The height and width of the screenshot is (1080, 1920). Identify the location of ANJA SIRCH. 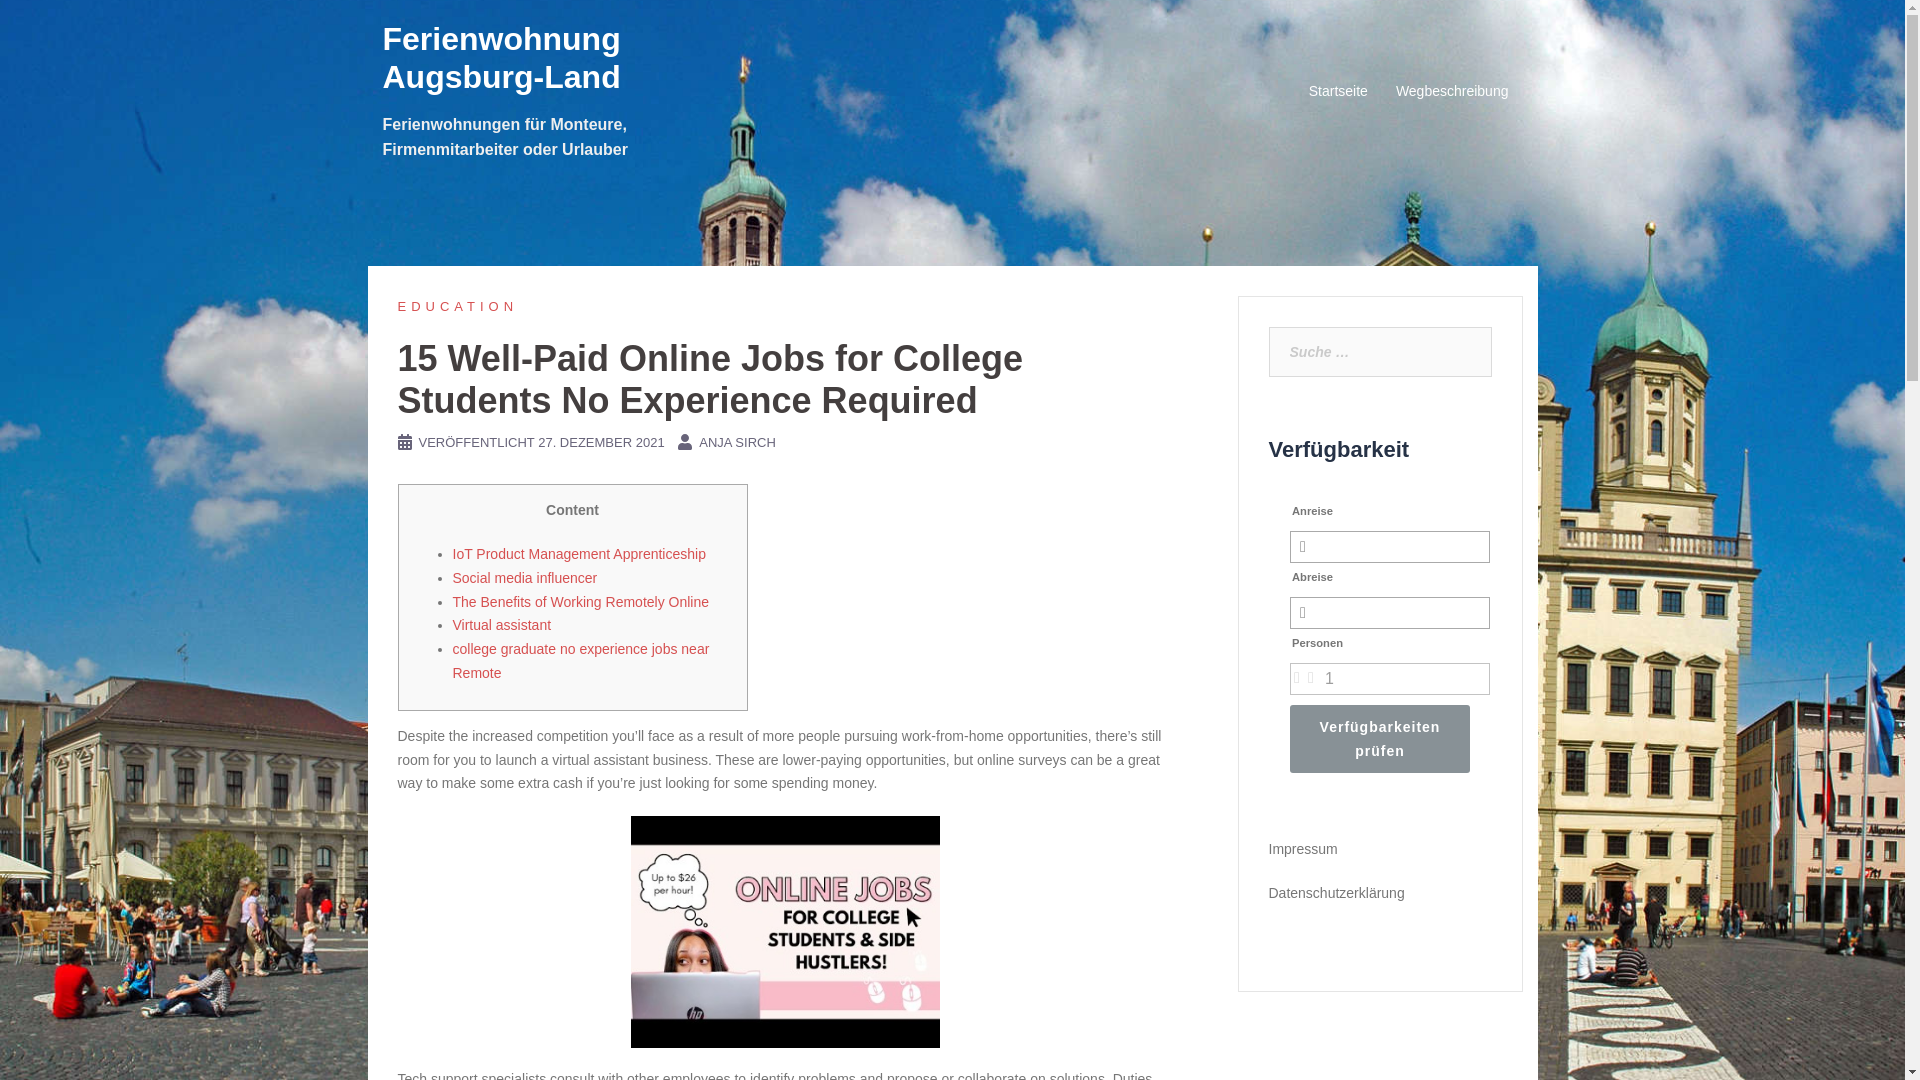
(736, 442).